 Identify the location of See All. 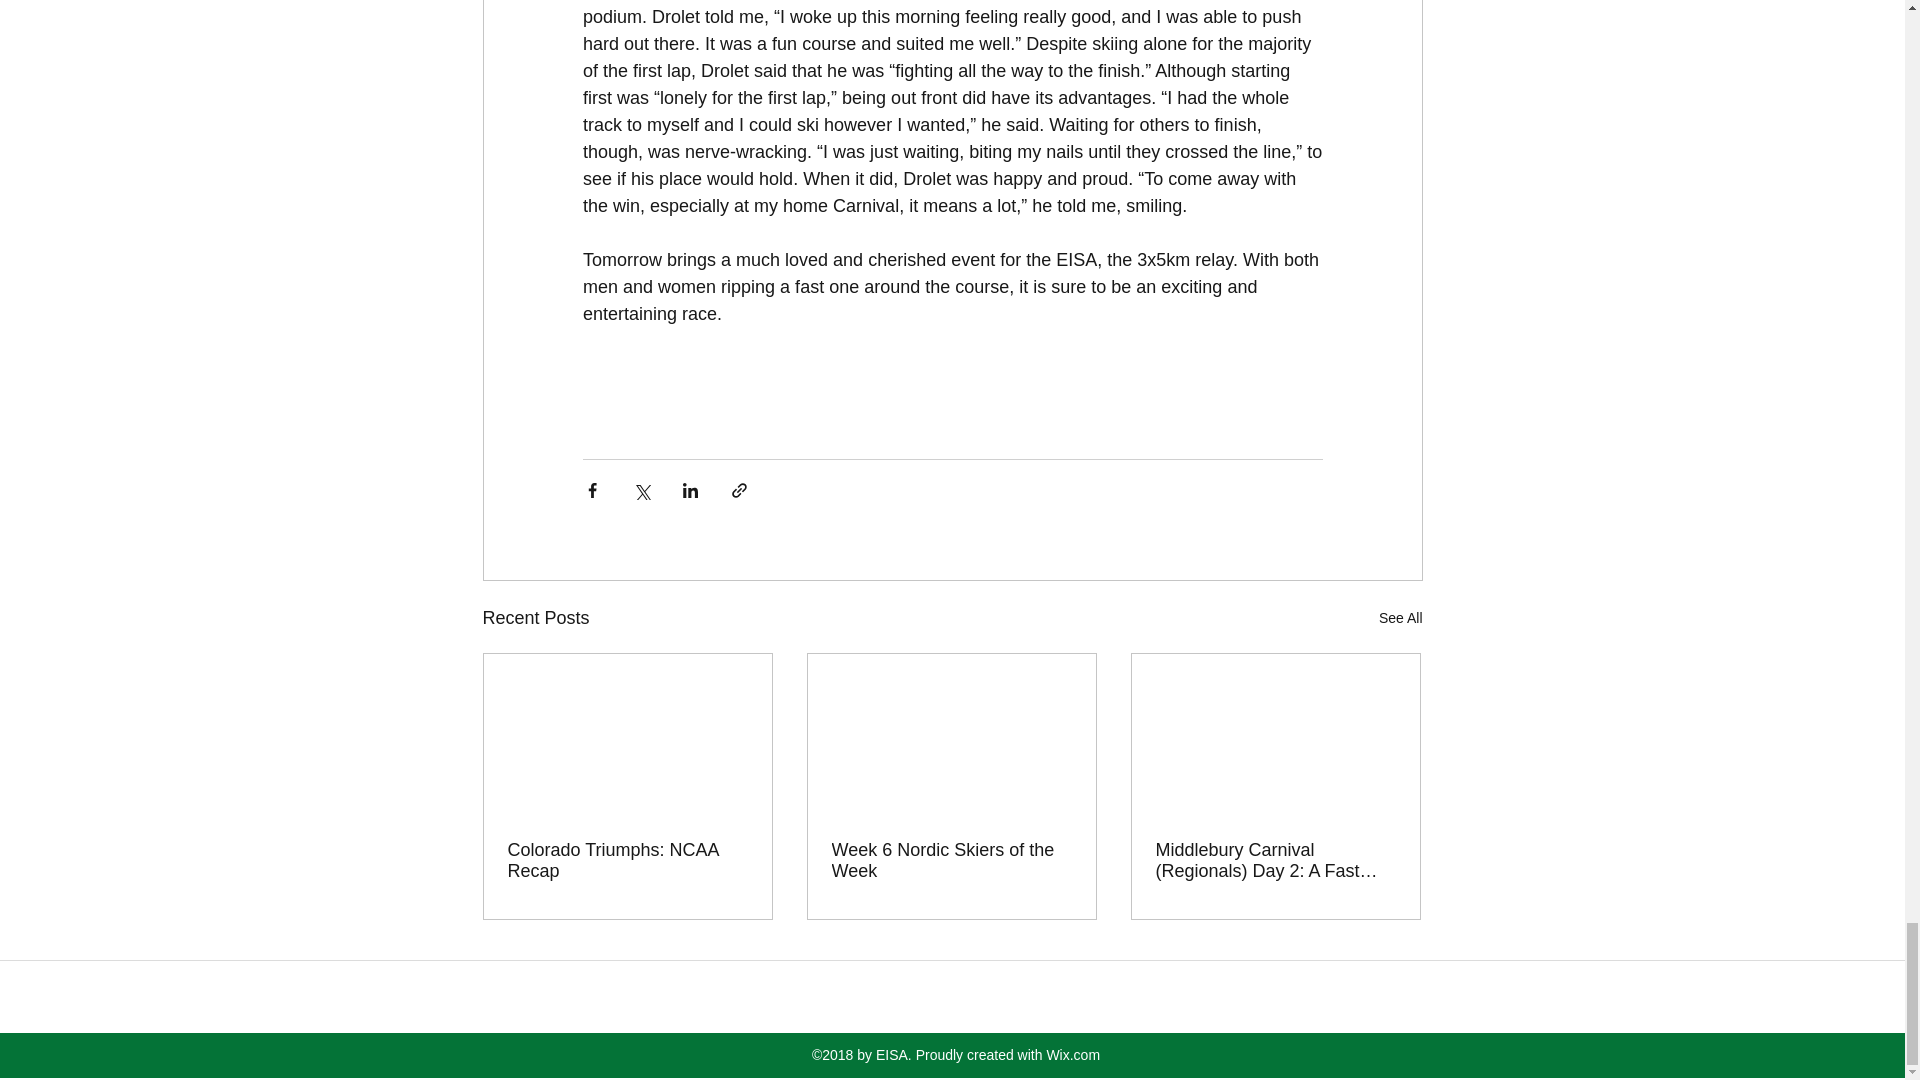
(1400, 618).